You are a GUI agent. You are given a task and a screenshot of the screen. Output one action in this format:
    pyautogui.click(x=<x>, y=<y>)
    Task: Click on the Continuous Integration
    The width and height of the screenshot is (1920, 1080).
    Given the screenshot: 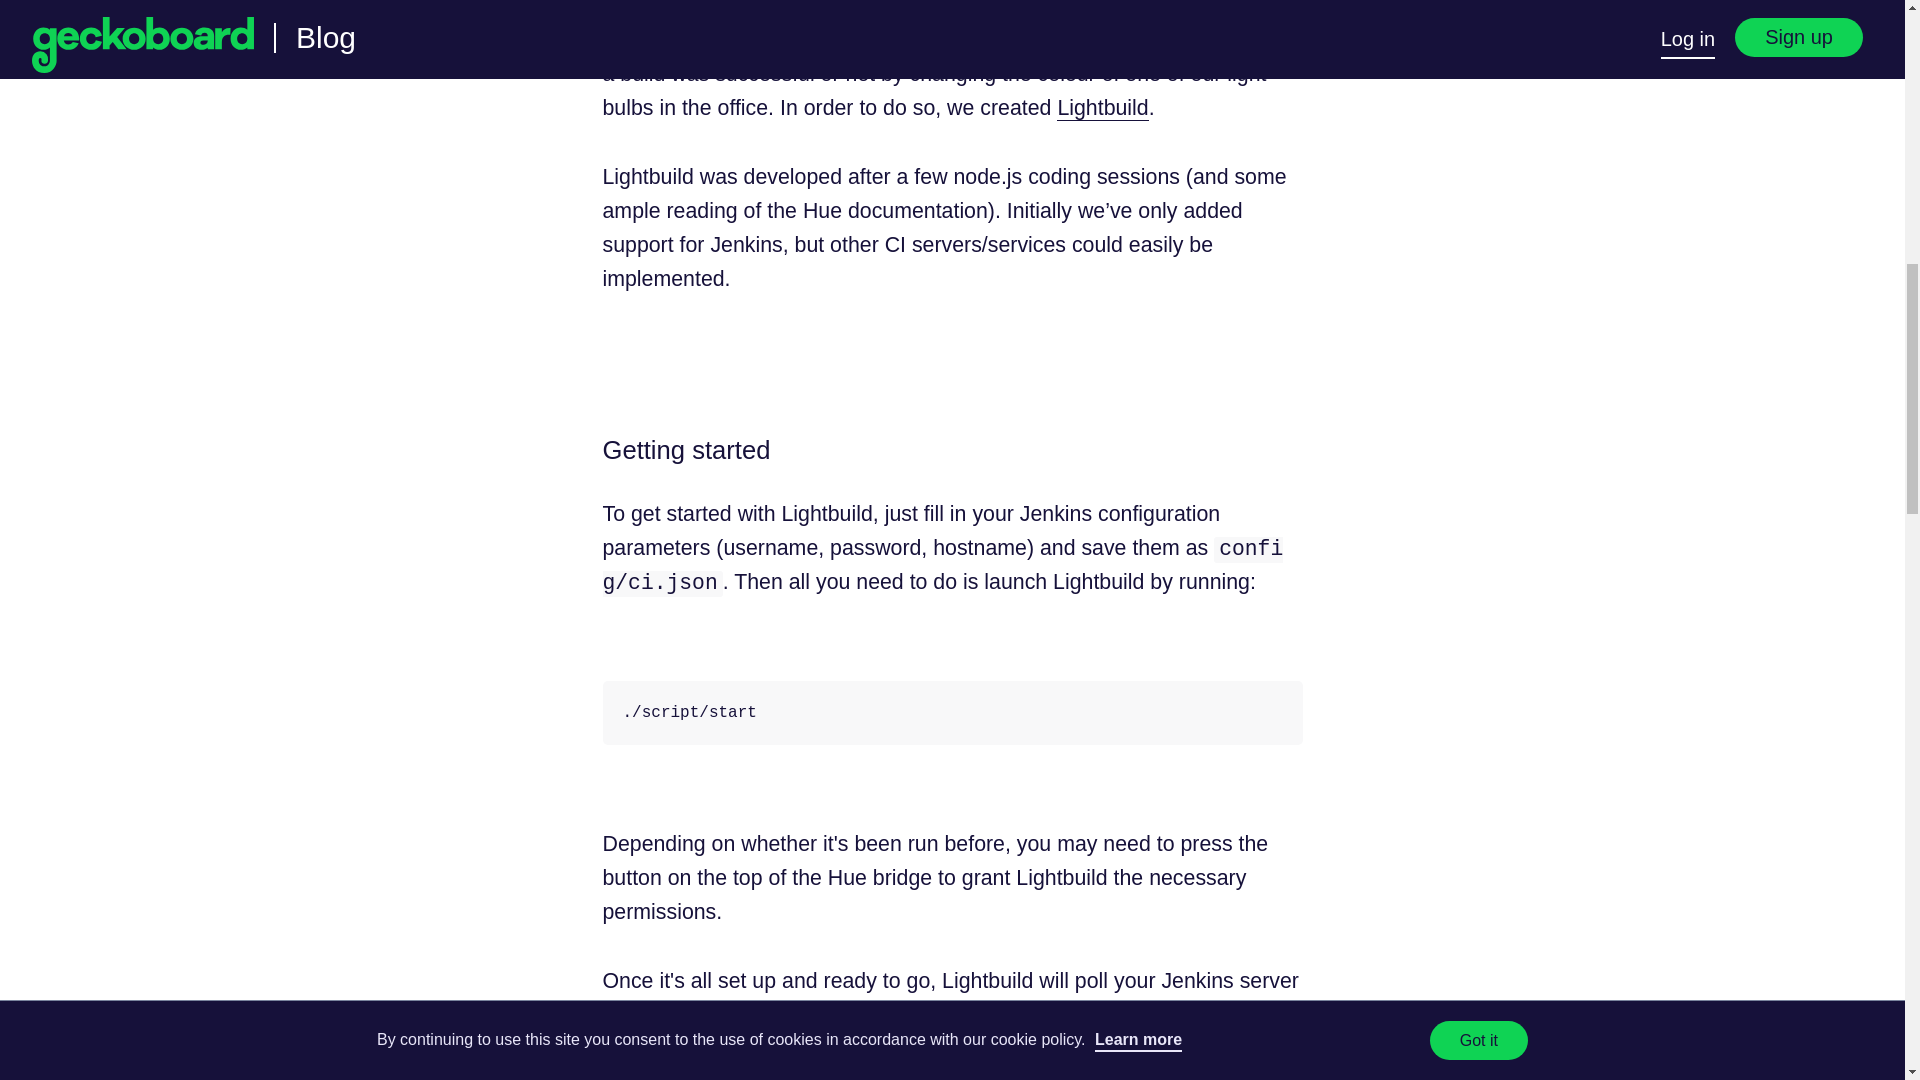 What is the action you would take?
    pyautogui.click(x=814, y=40)
    